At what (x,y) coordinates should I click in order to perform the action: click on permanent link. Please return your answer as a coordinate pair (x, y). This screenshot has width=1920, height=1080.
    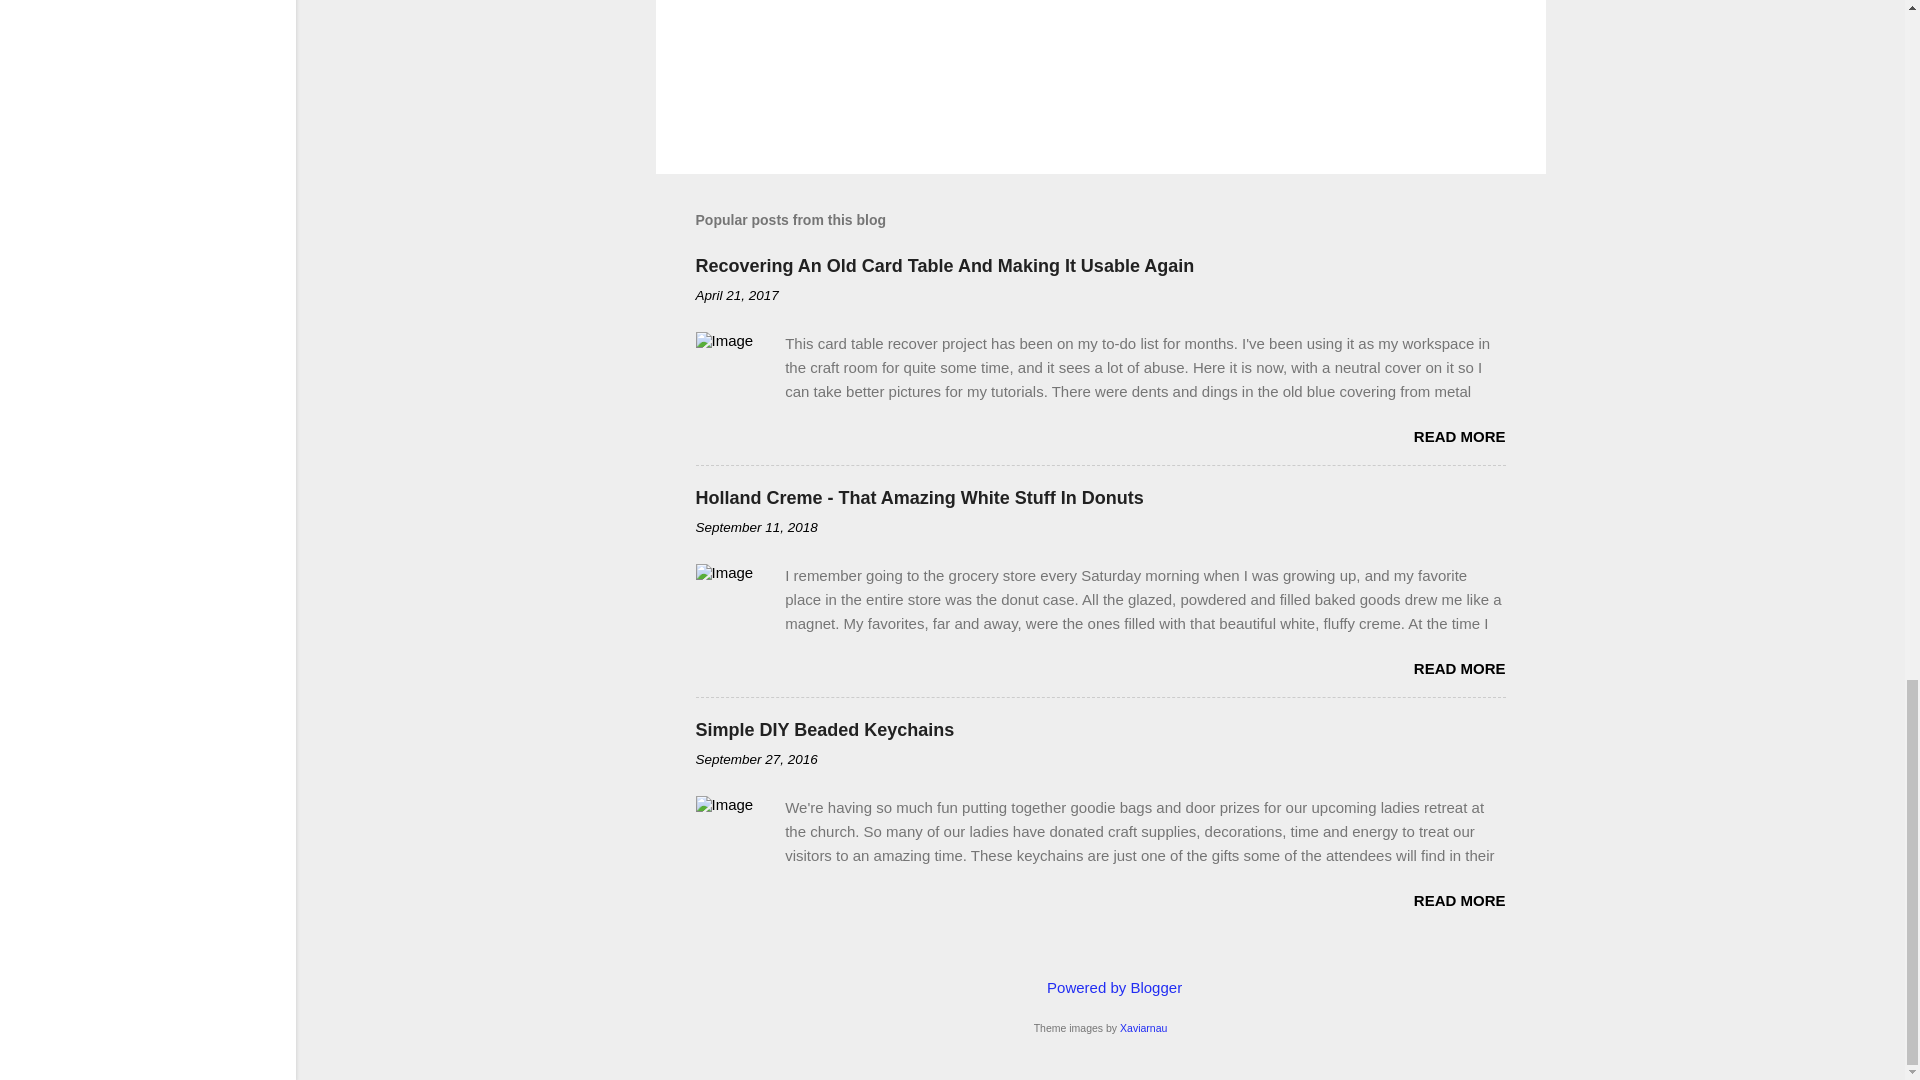
    Looking at the image, I should click on (737, 296).